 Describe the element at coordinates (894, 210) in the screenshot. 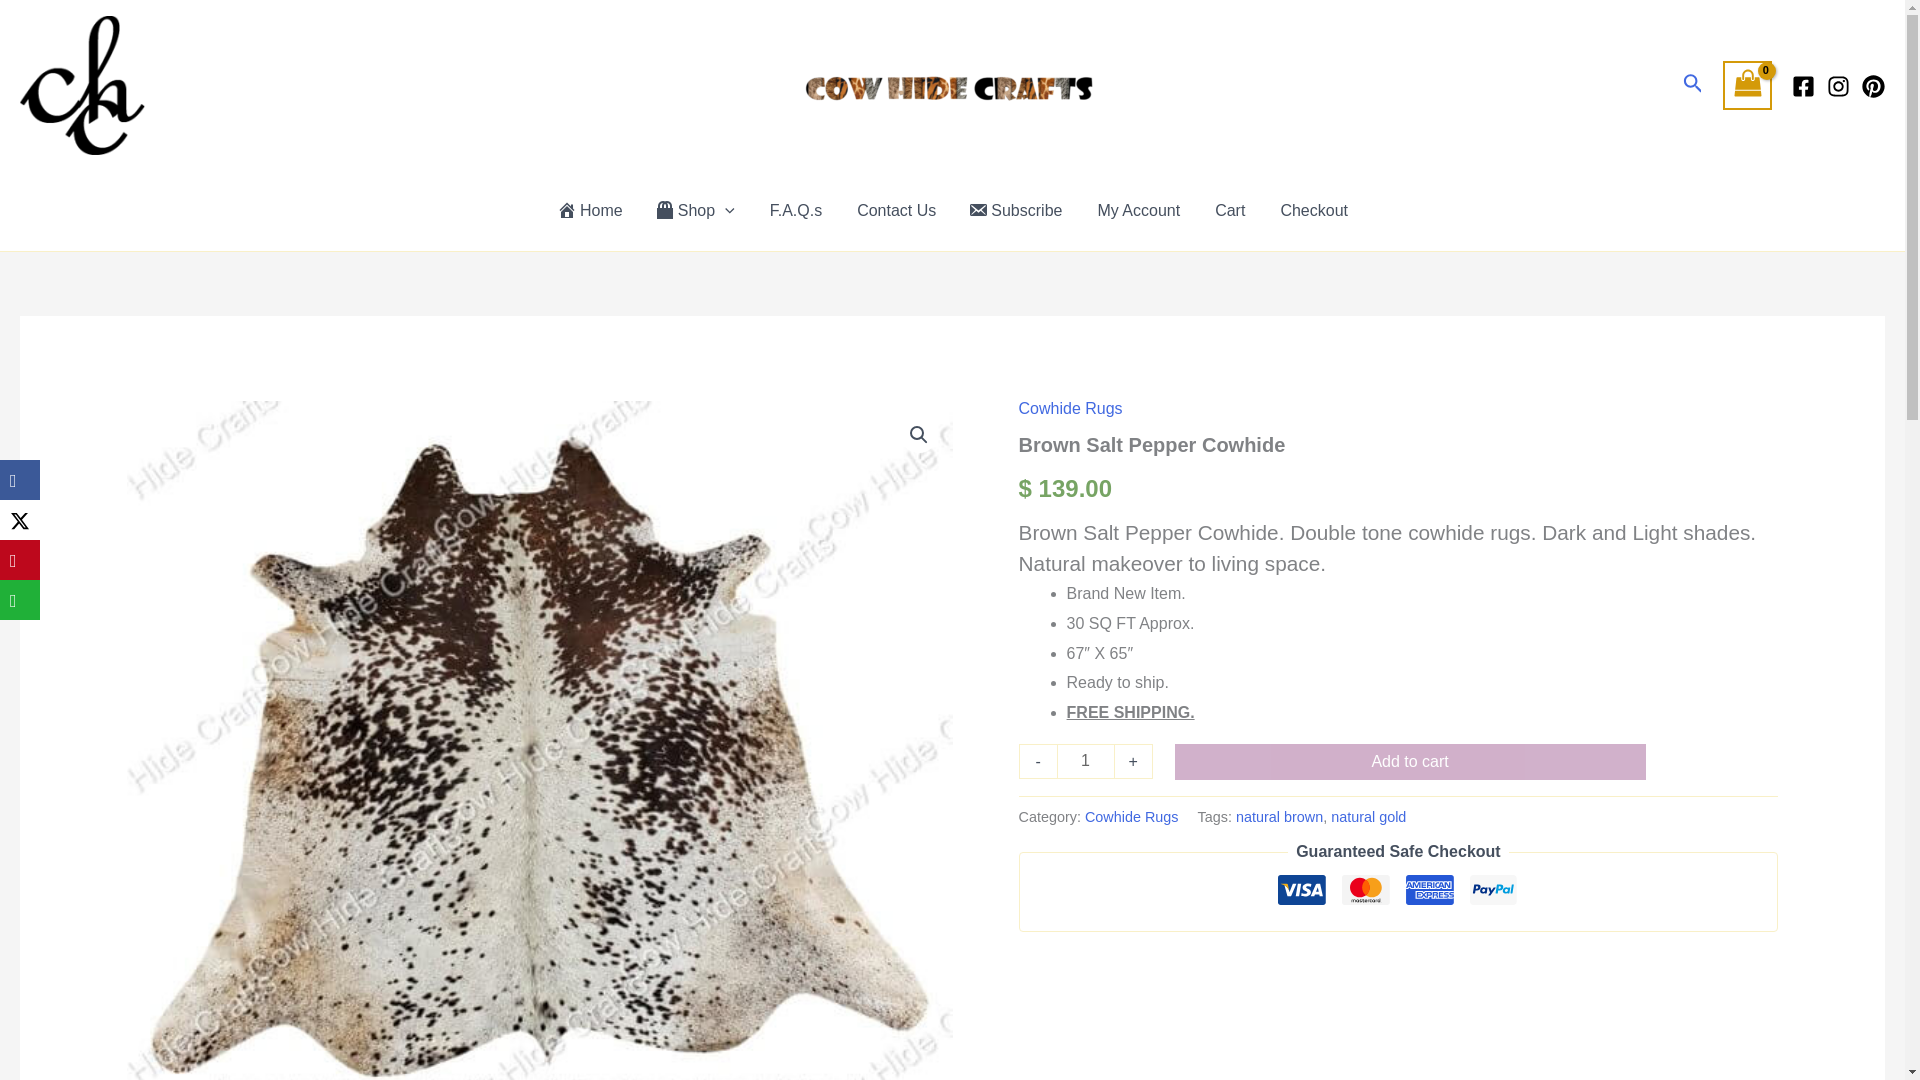

I see `Contact Us` at that location.